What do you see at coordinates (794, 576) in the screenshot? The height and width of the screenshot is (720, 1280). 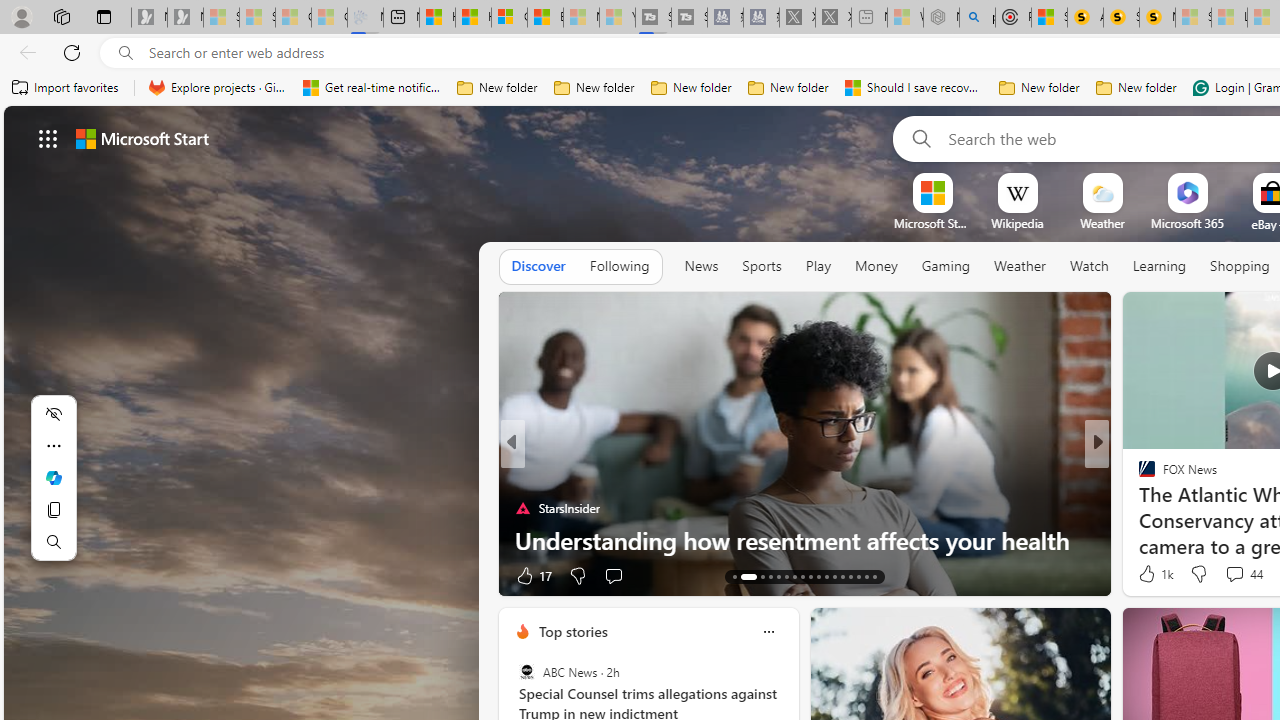 I see `AutomationID: tab-19` at bounding box center [794, 576].